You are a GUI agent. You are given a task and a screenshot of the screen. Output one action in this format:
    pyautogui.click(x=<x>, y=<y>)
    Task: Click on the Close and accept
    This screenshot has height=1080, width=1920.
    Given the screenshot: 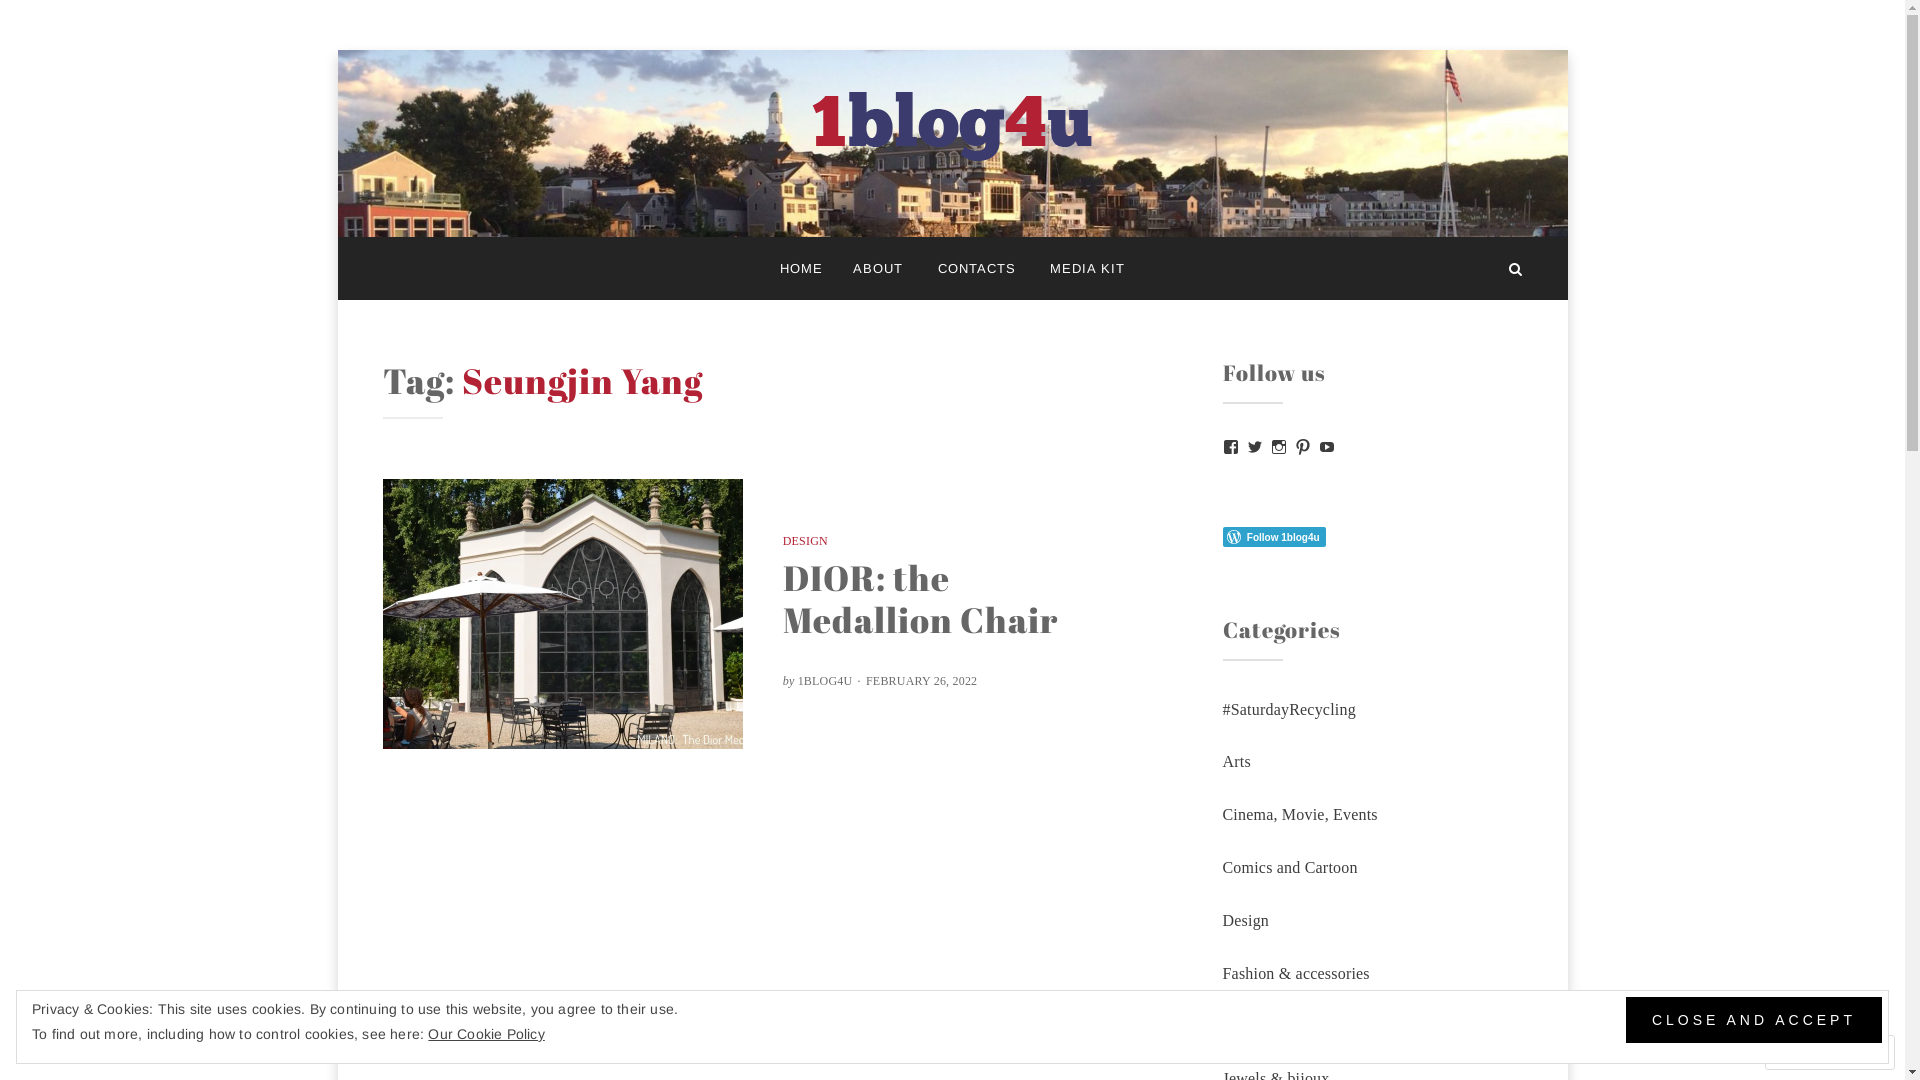 What is the action you would take?
    pyautogui.click(x=1754, y=1020)
    